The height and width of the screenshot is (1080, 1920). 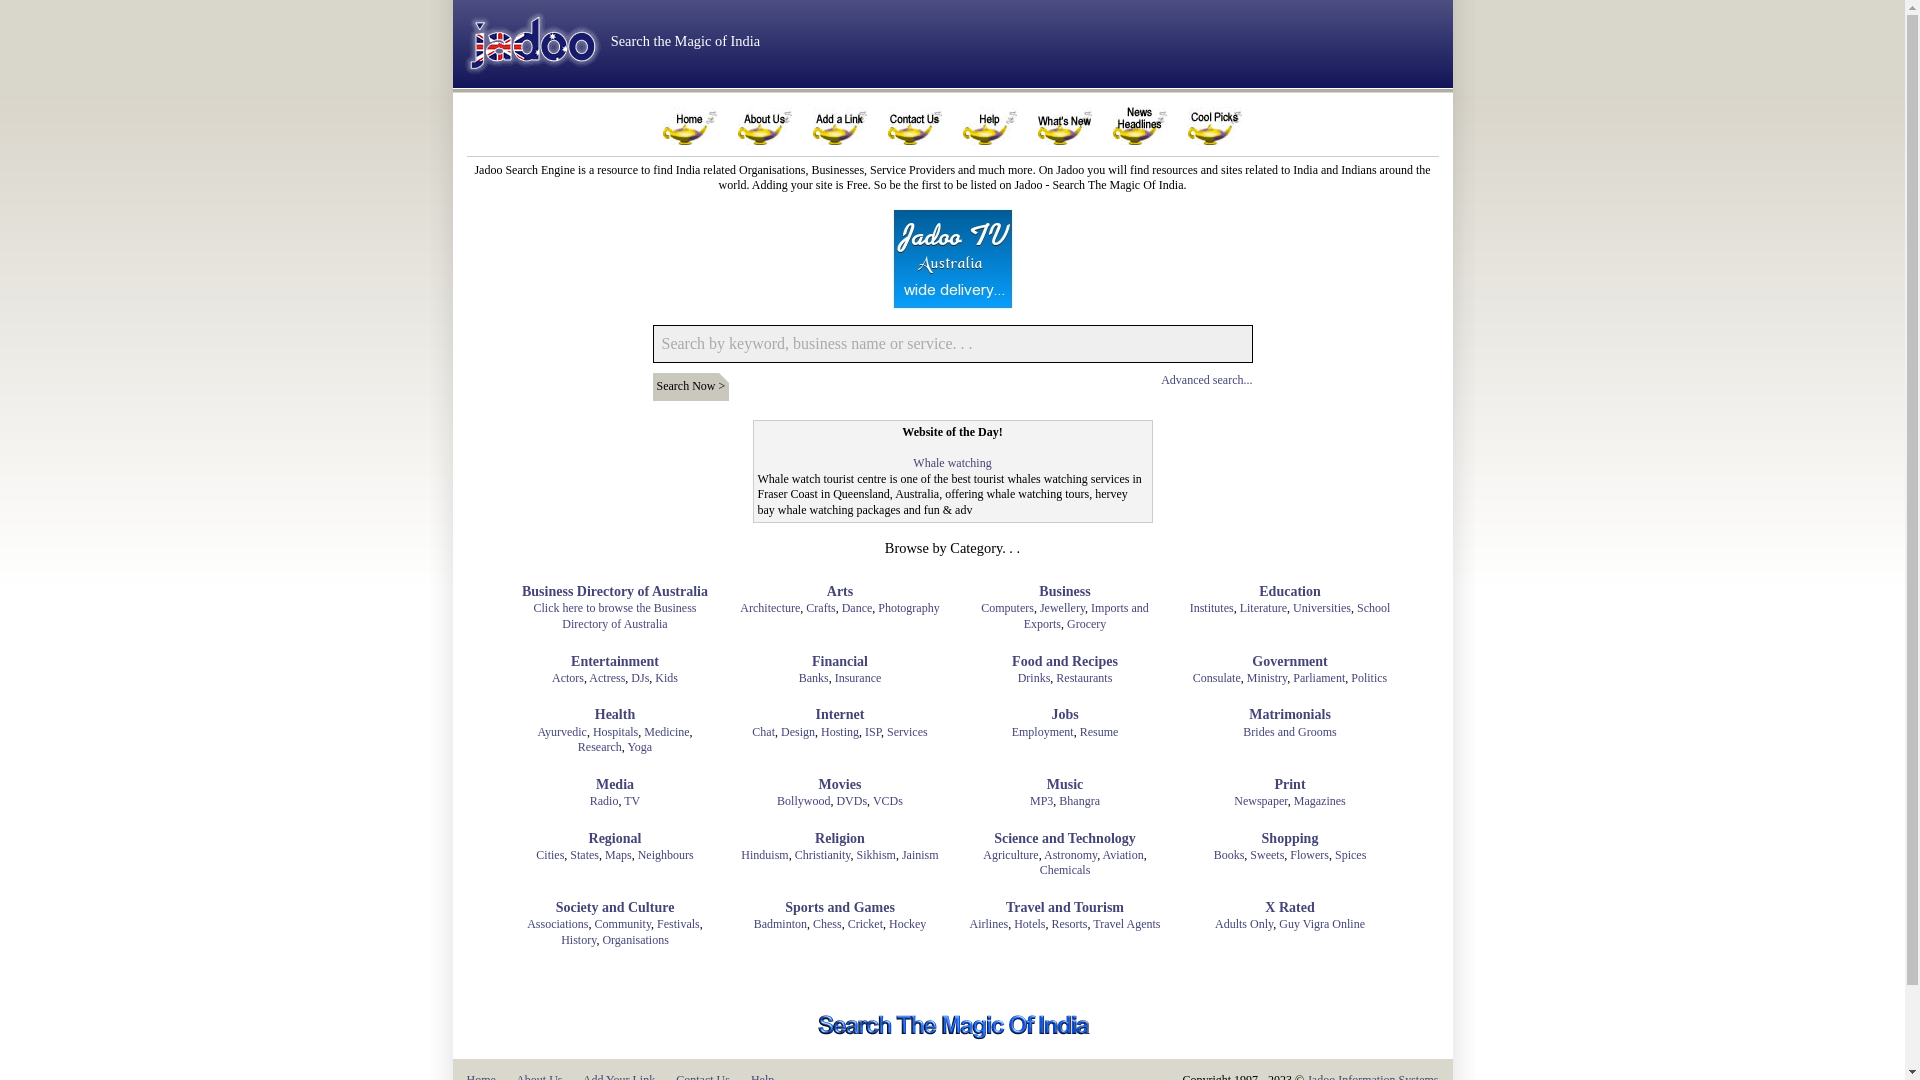 What do you see at coordinates (840, 785) in the screenshot?
I see `Movies` at bounding box center [840, 785].